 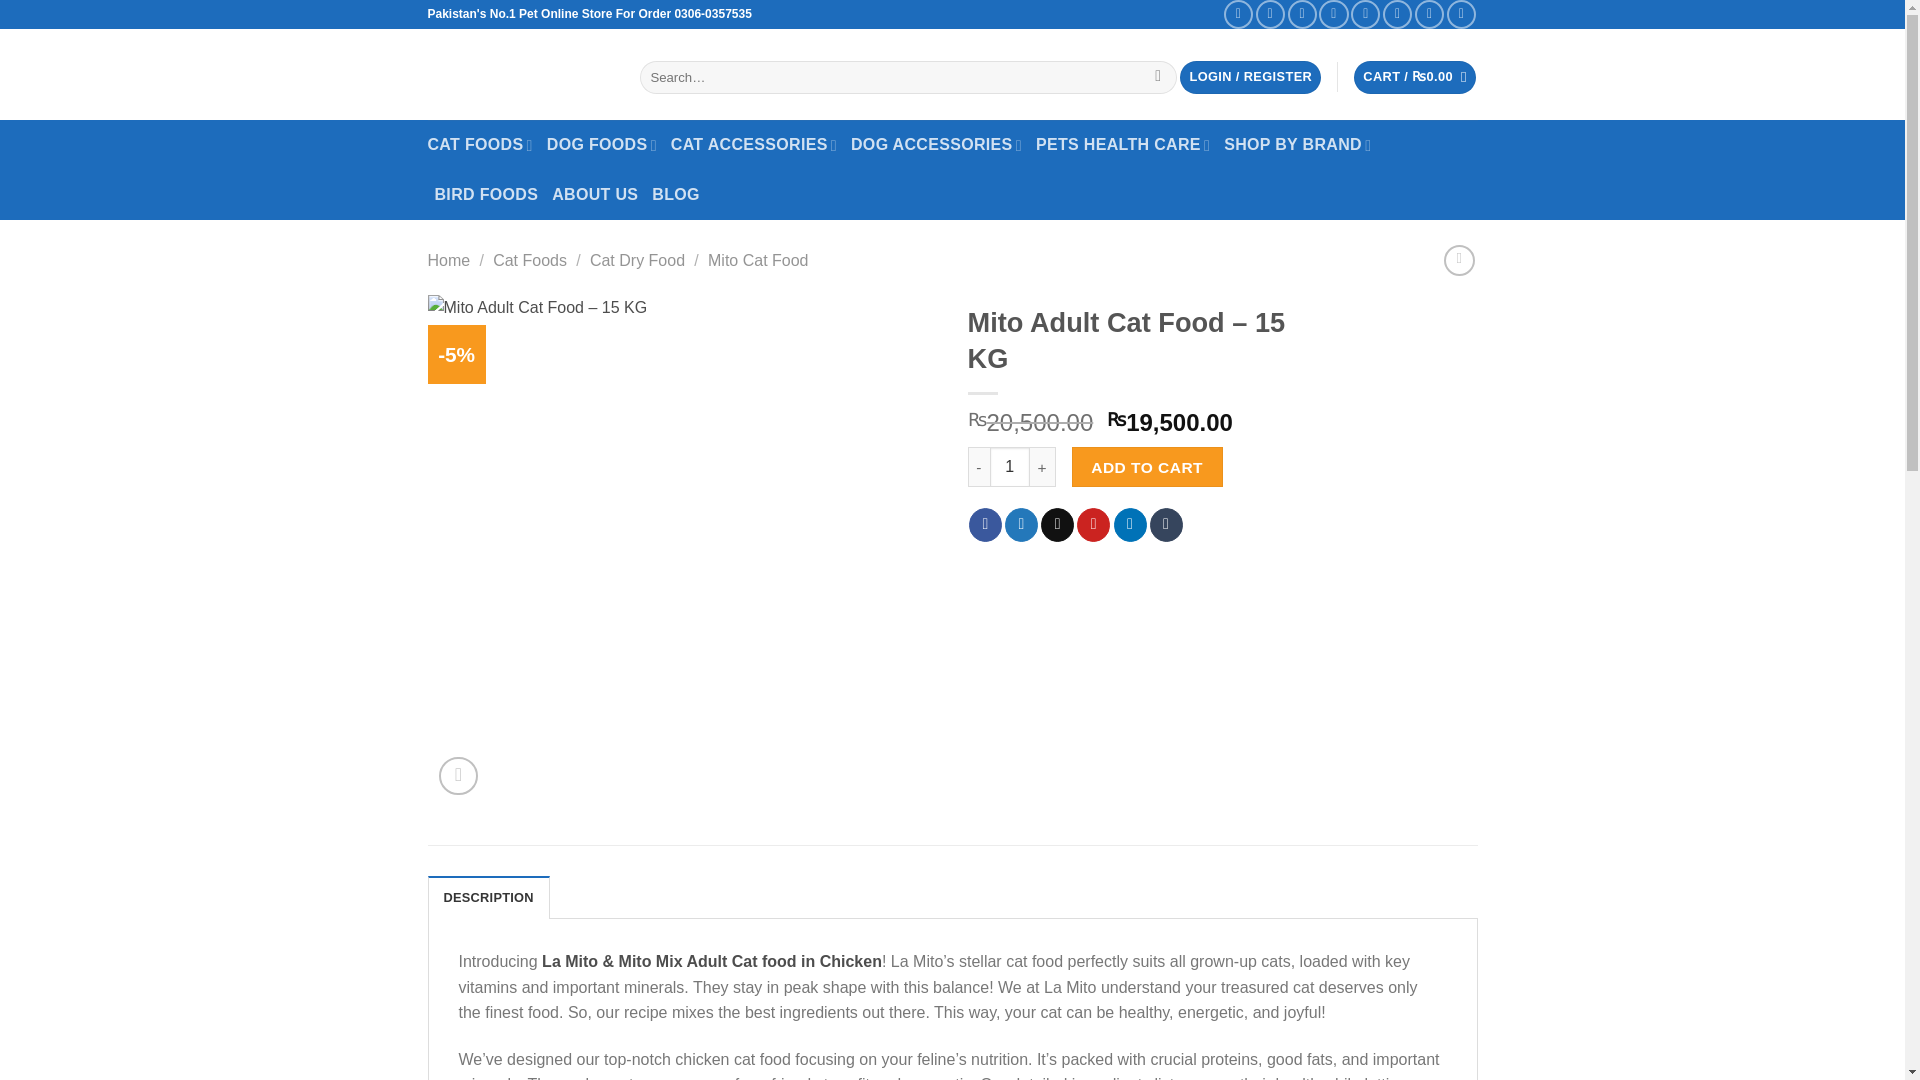 I want to click on DOG FOODS, so click(x=602, y=144).